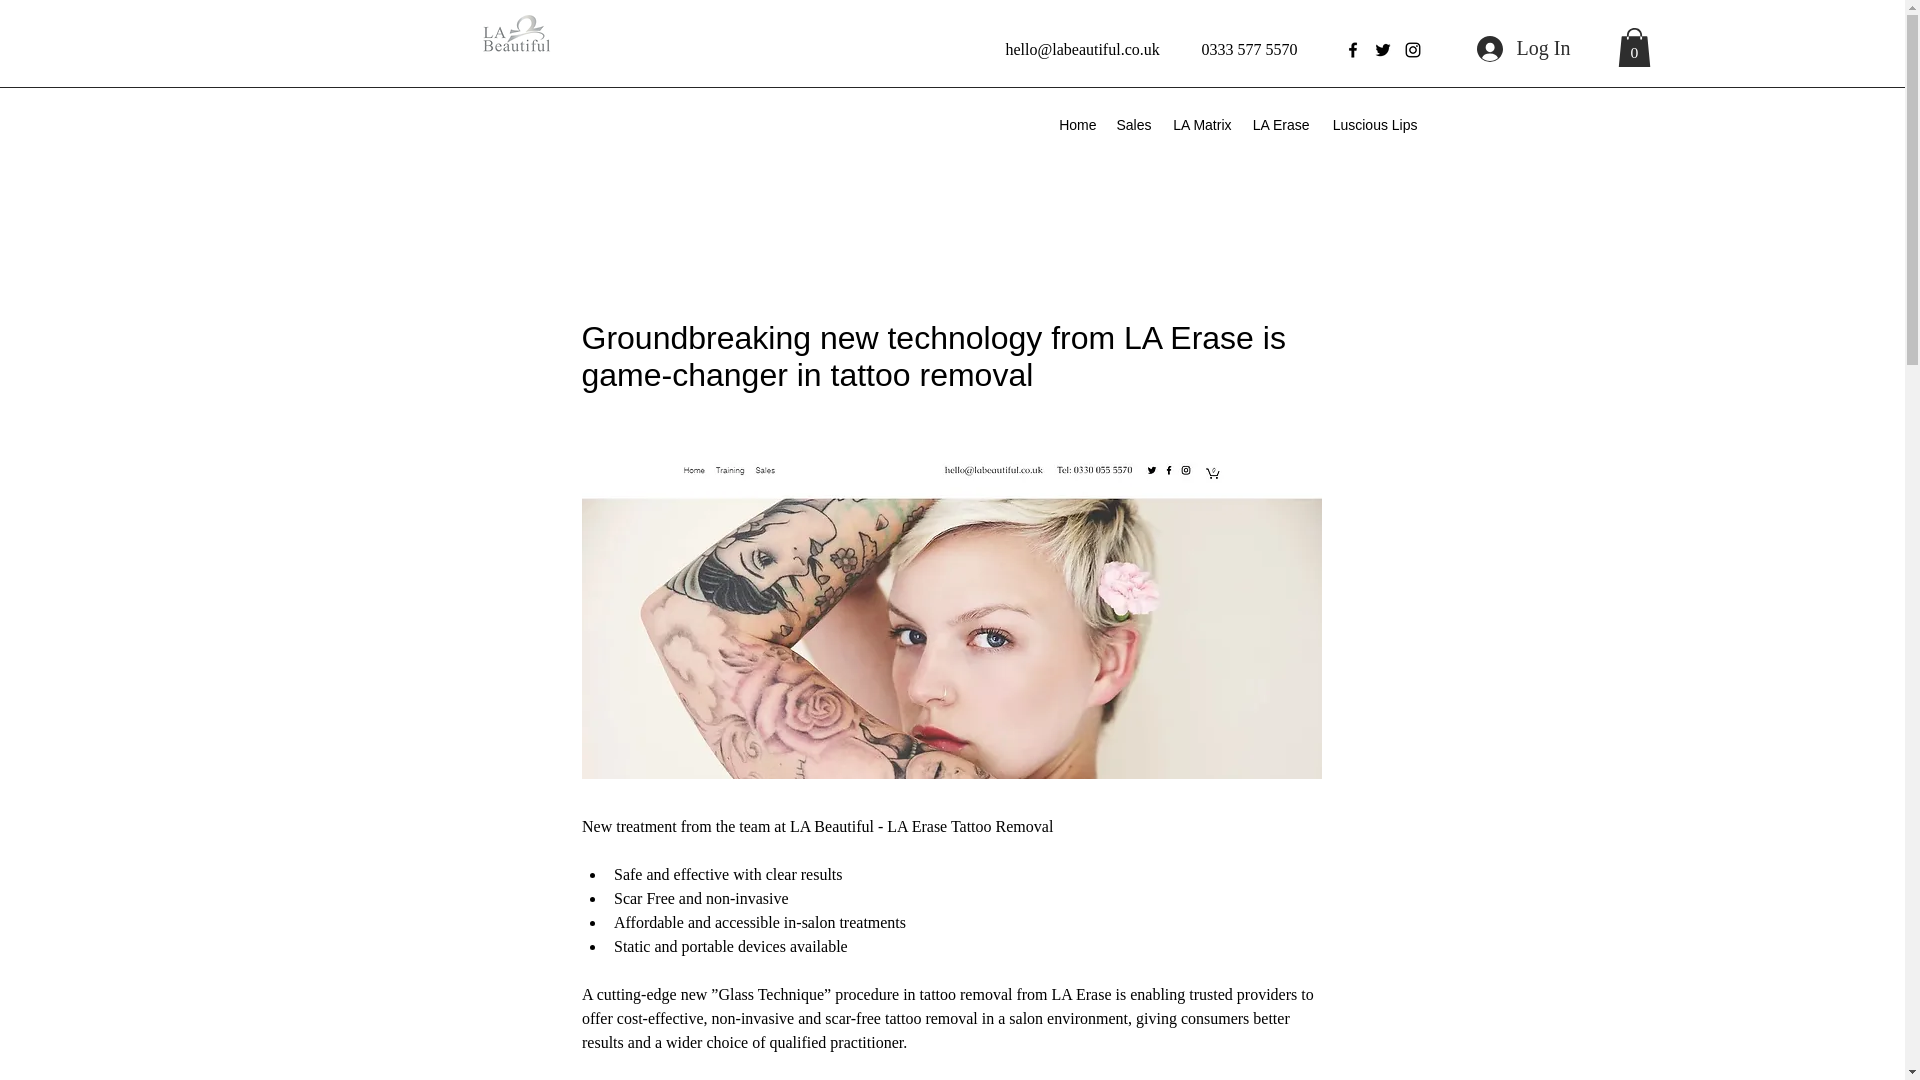  Describe the element at coordinates (1522, 49) in the screenshot. I see `Log In` at that location.